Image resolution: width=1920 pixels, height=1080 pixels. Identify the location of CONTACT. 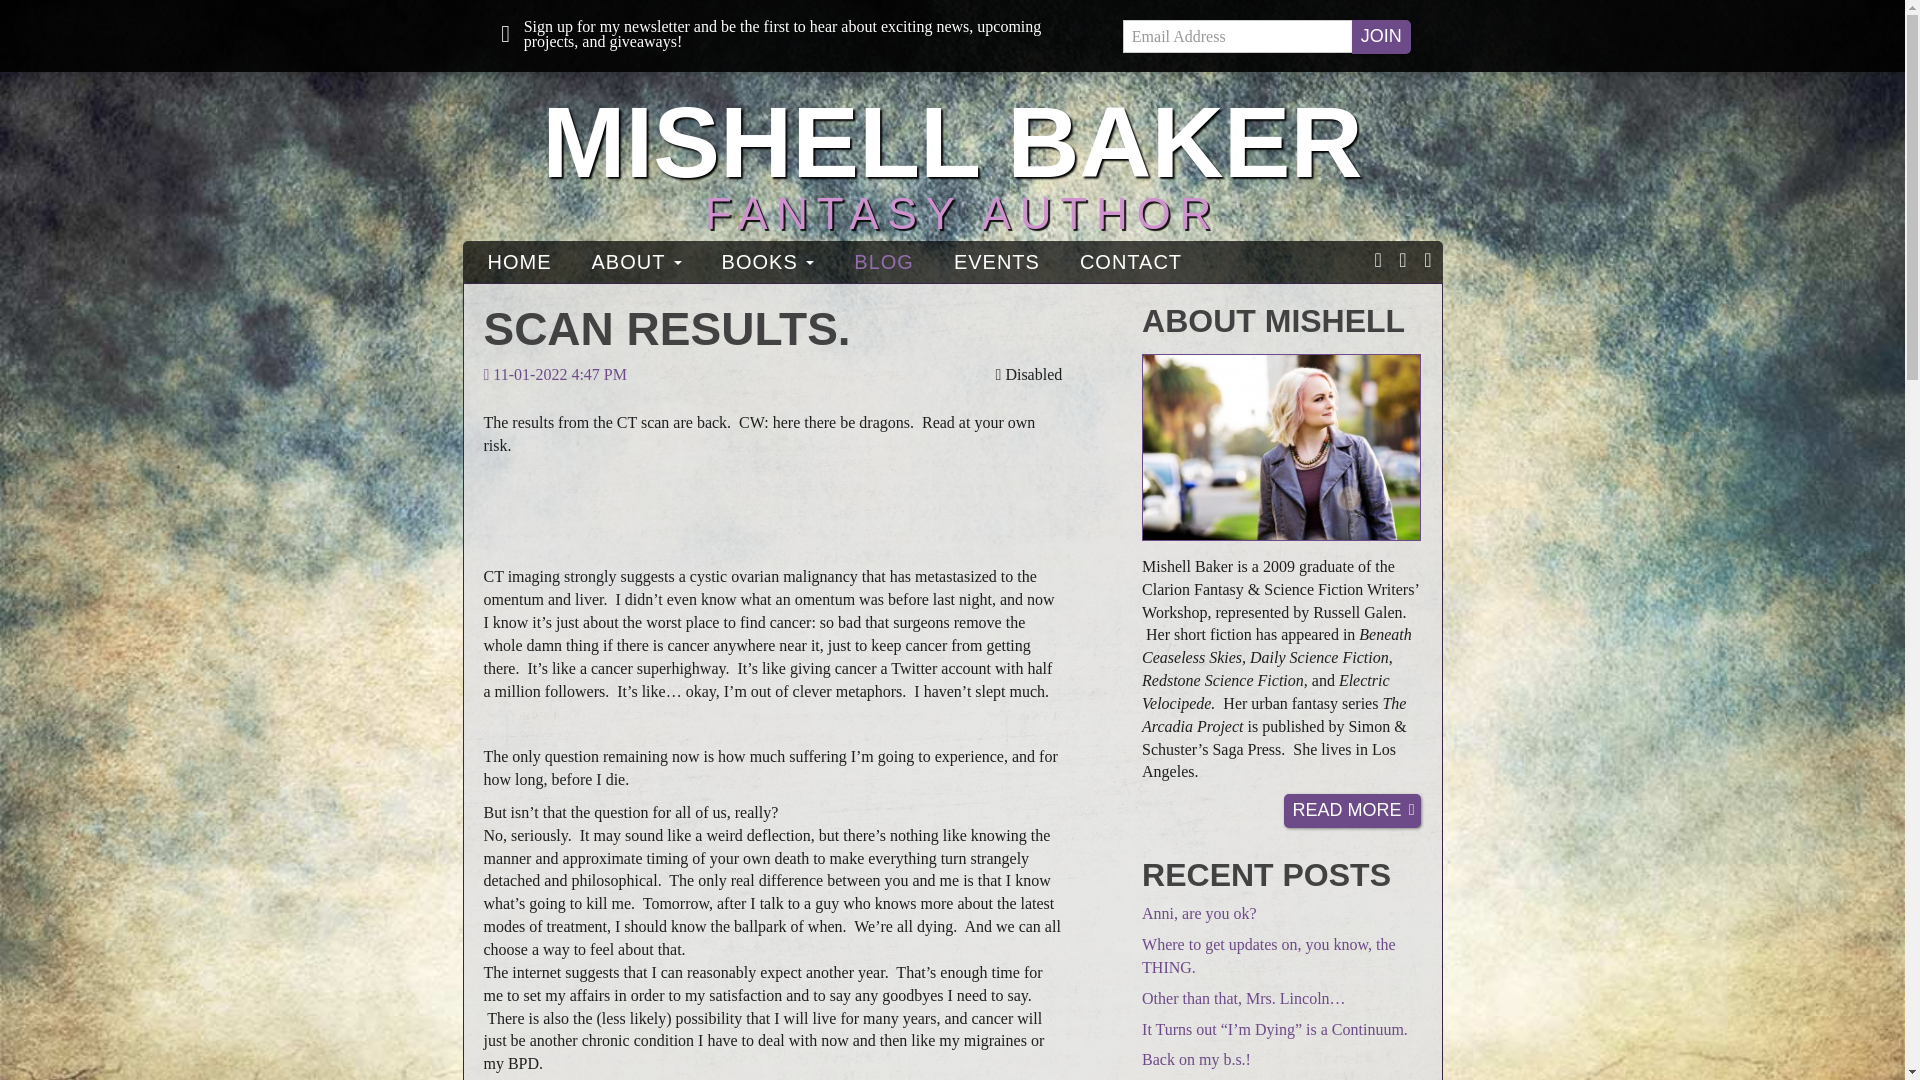
(1130, 262).